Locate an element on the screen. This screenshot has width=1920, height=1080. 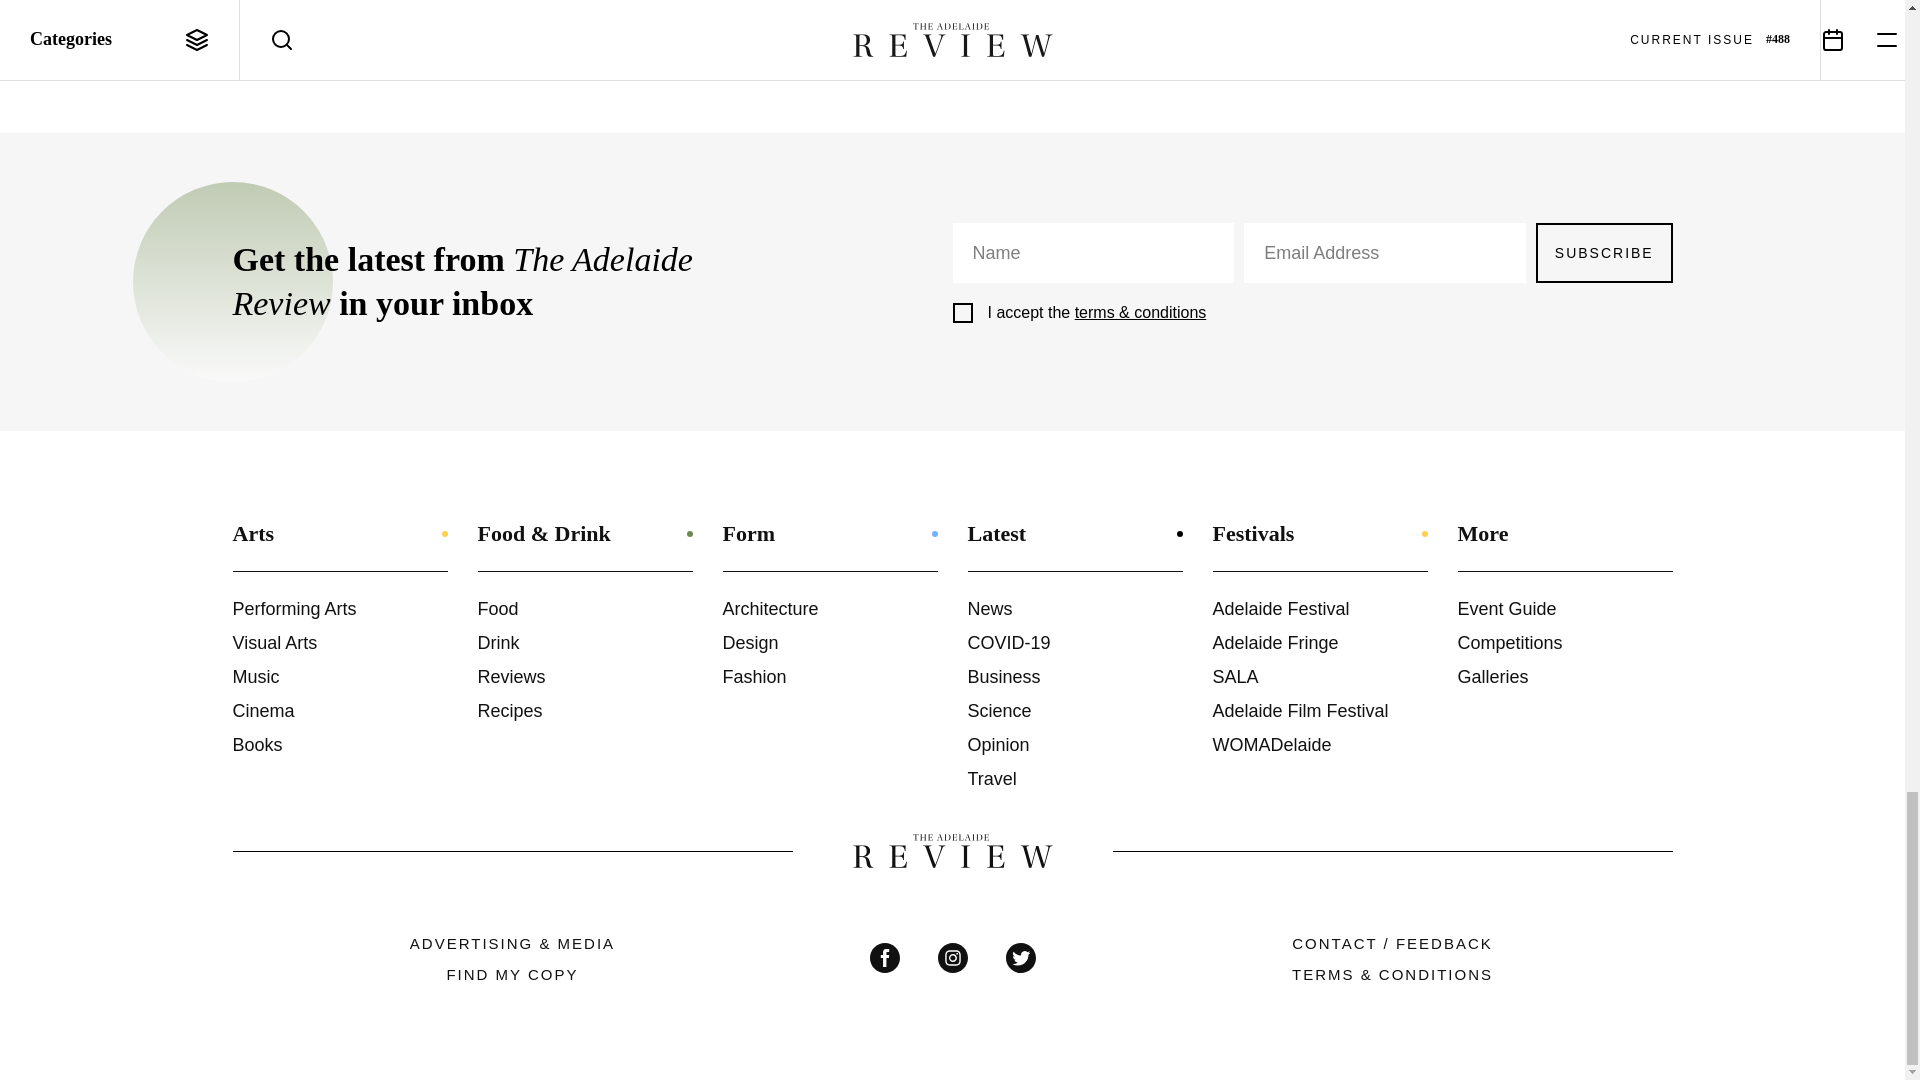
Facebook is located at coordinates (884, 958).